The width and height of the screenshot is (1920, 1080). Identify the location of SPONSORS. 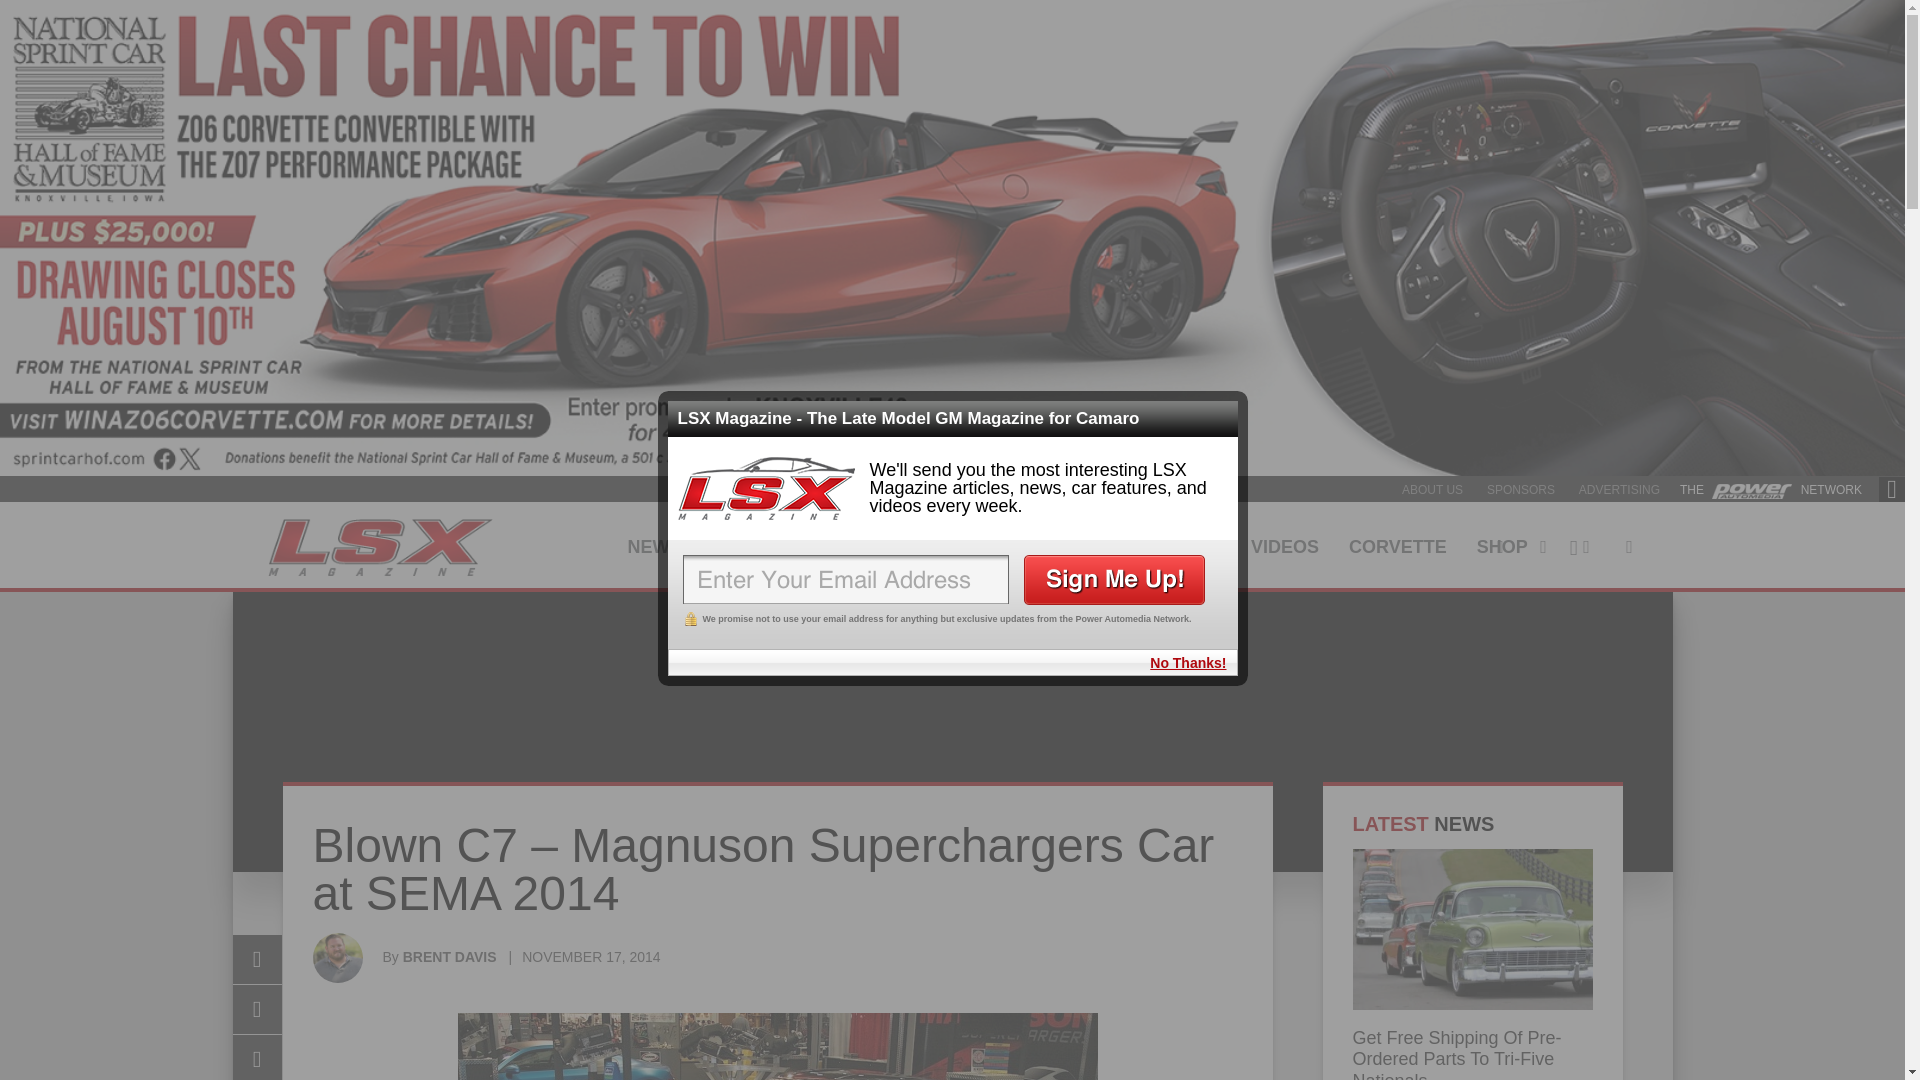
(1520, 489).